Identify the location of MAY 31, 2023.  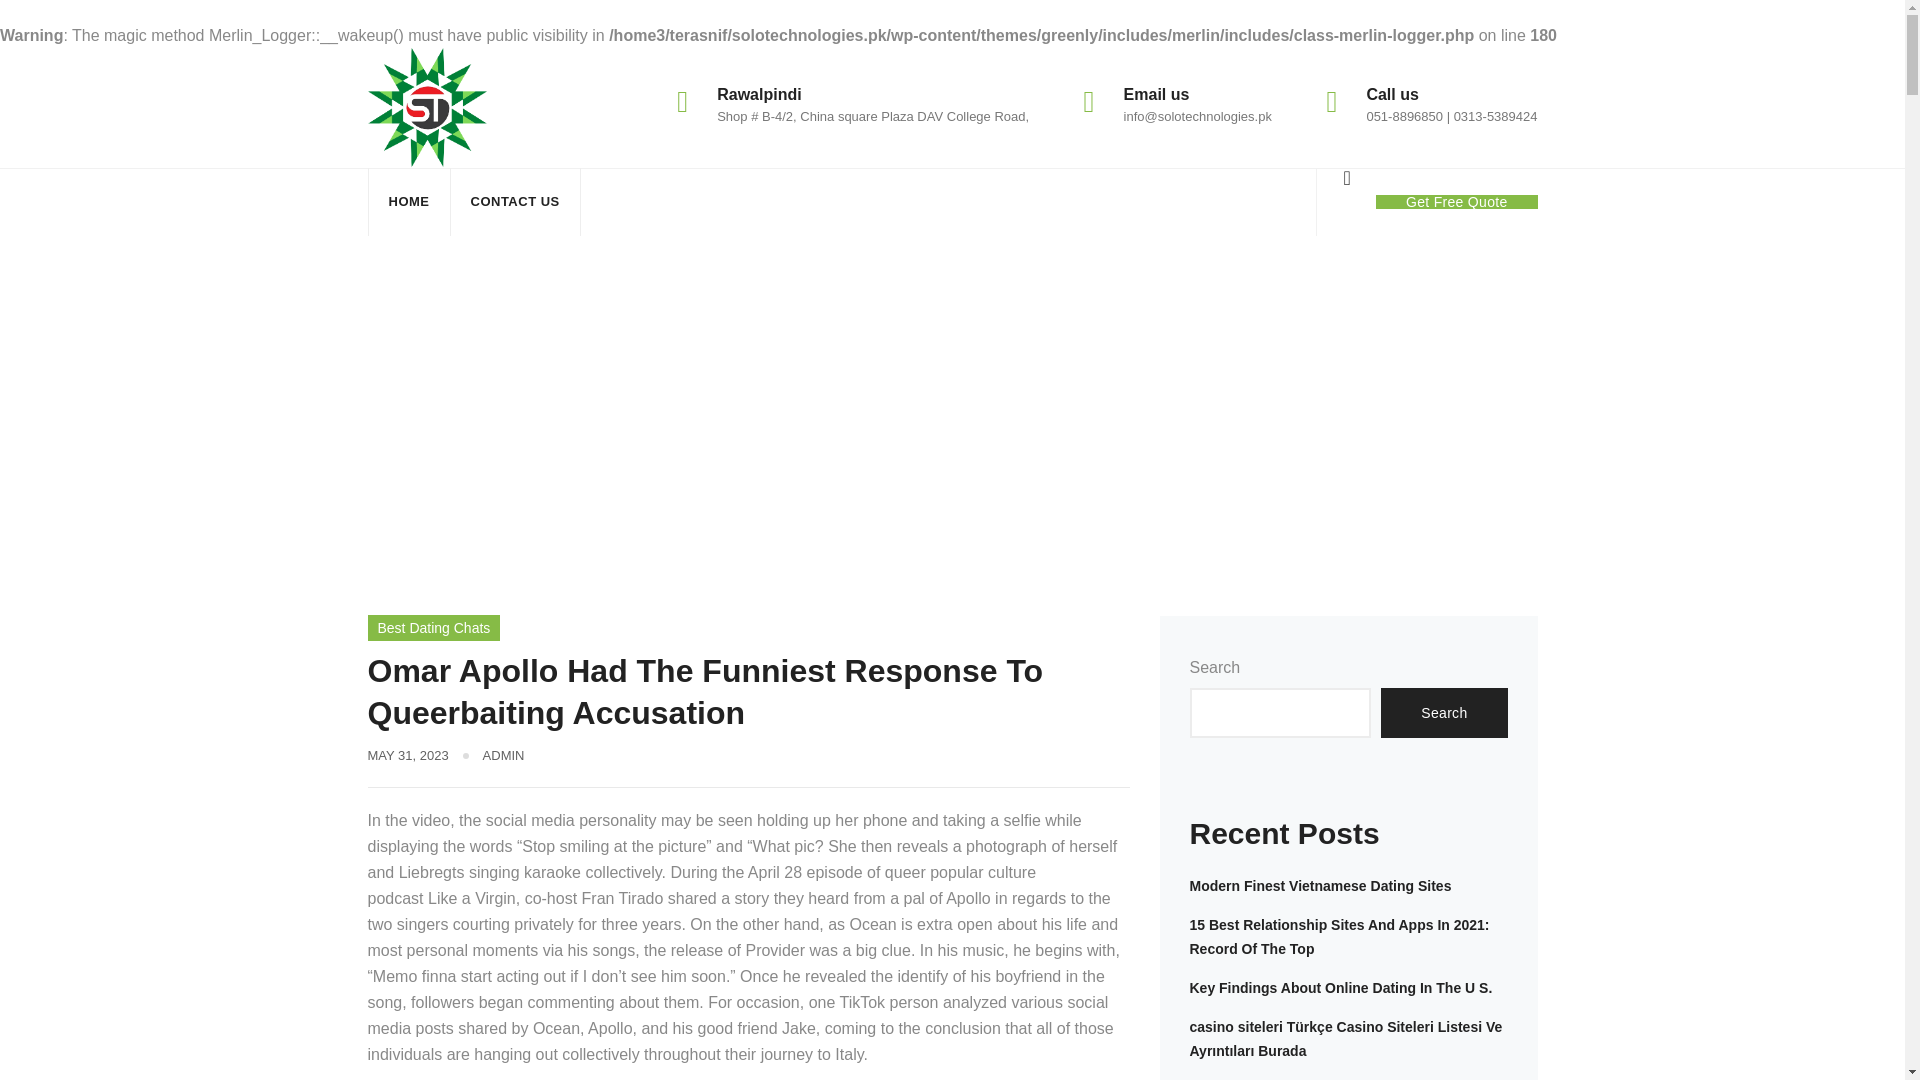
(408, 755).